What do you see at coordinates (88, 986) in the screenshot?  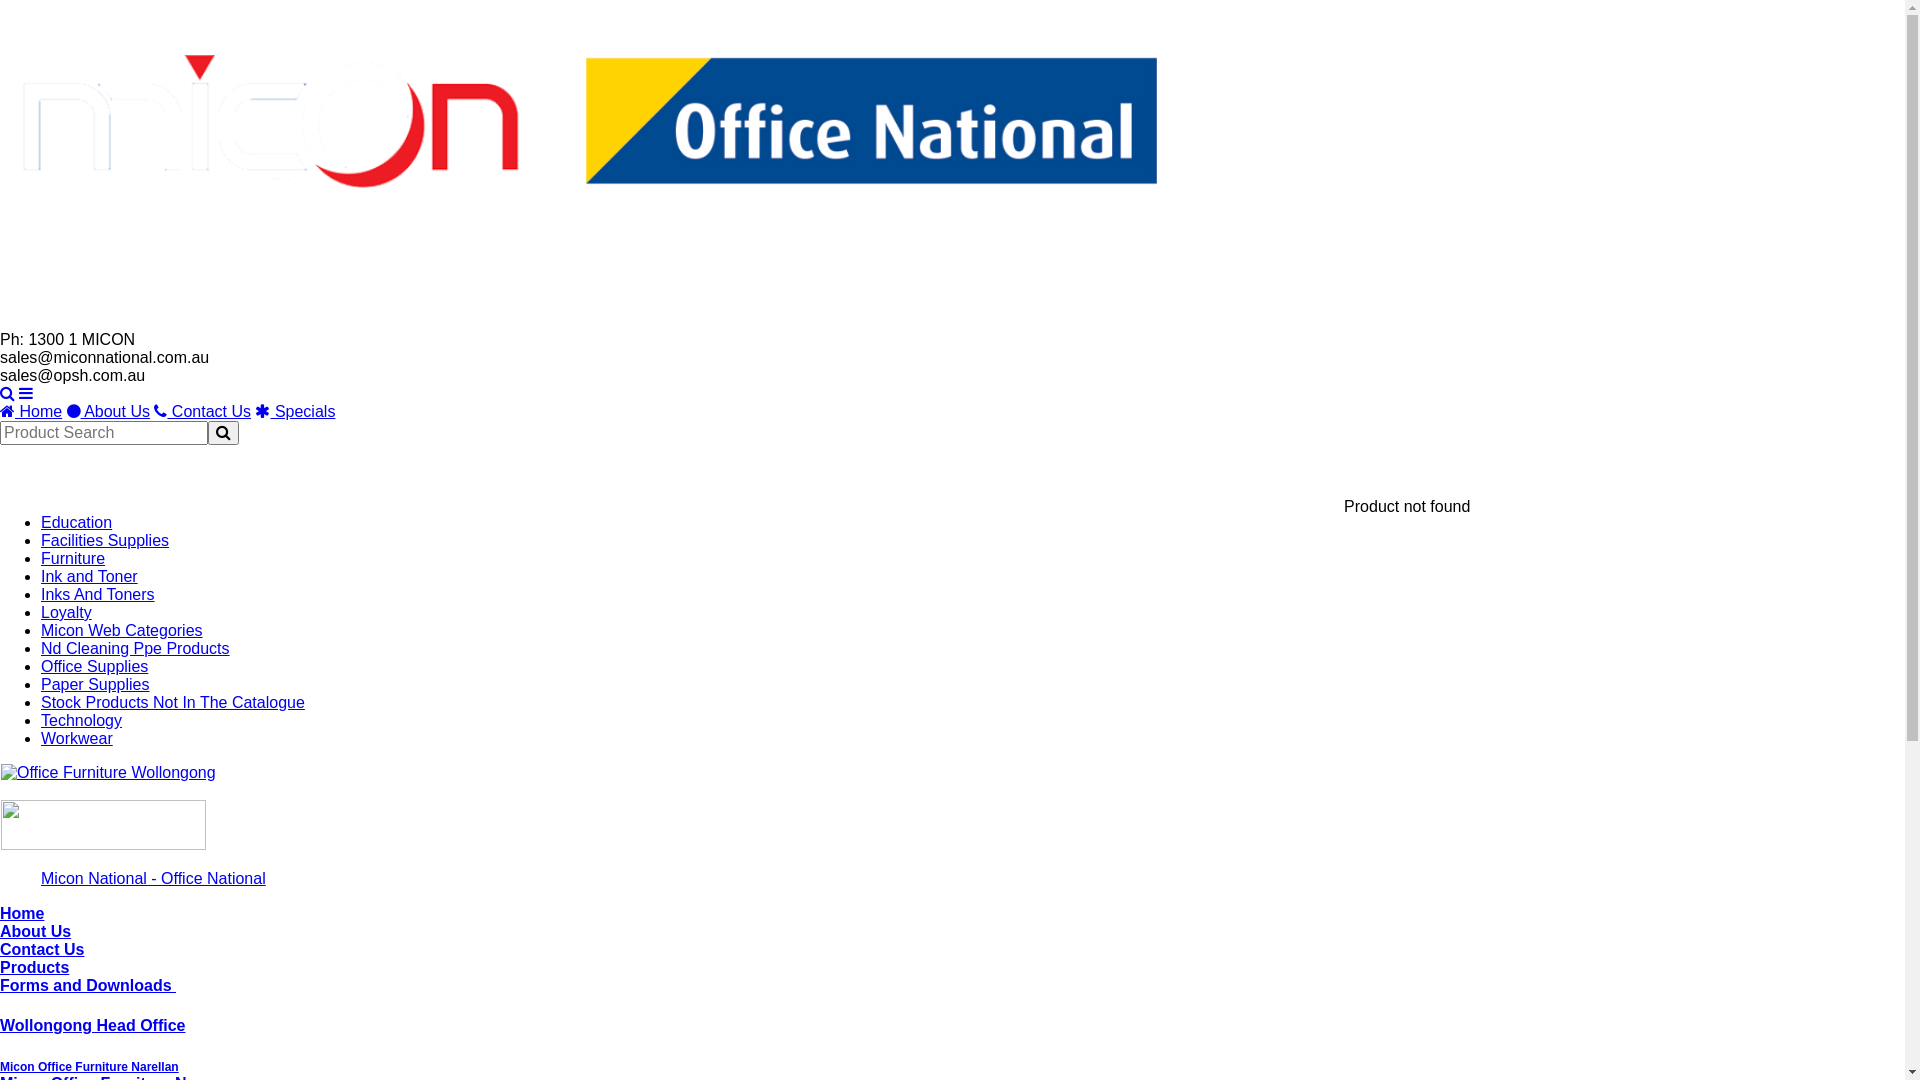 I see `Forms and Downloads ` at bounding box center [88, 986].